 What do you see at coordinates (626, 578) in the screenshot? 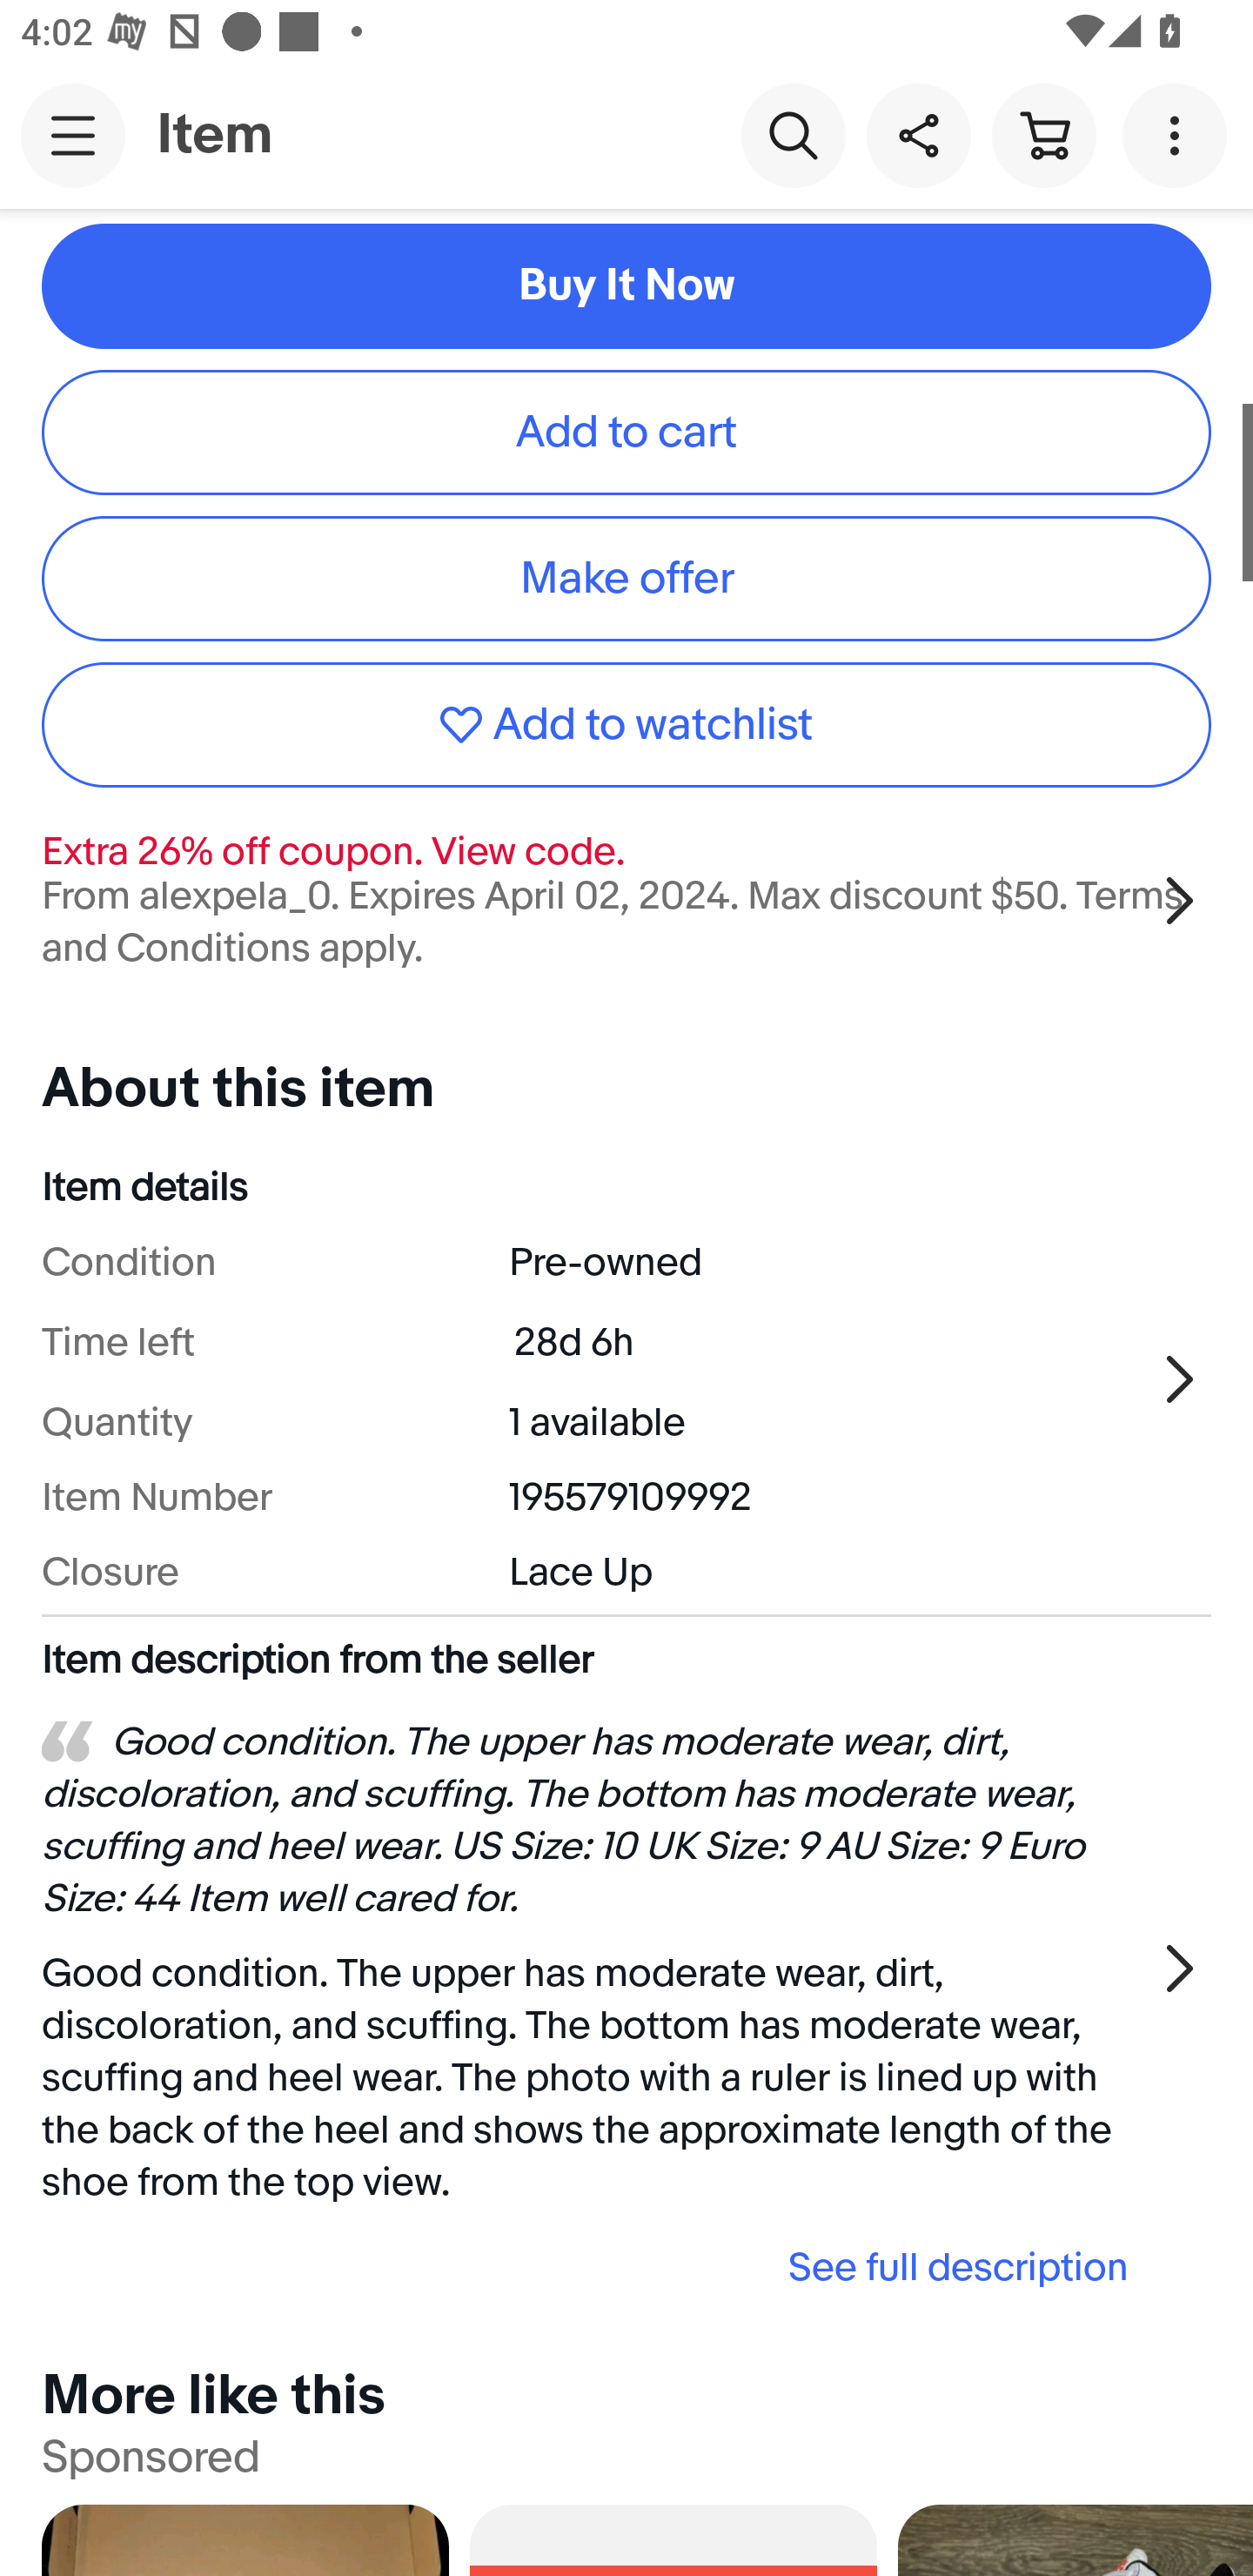
I see `Make offer` at bounding box center [626, 578].